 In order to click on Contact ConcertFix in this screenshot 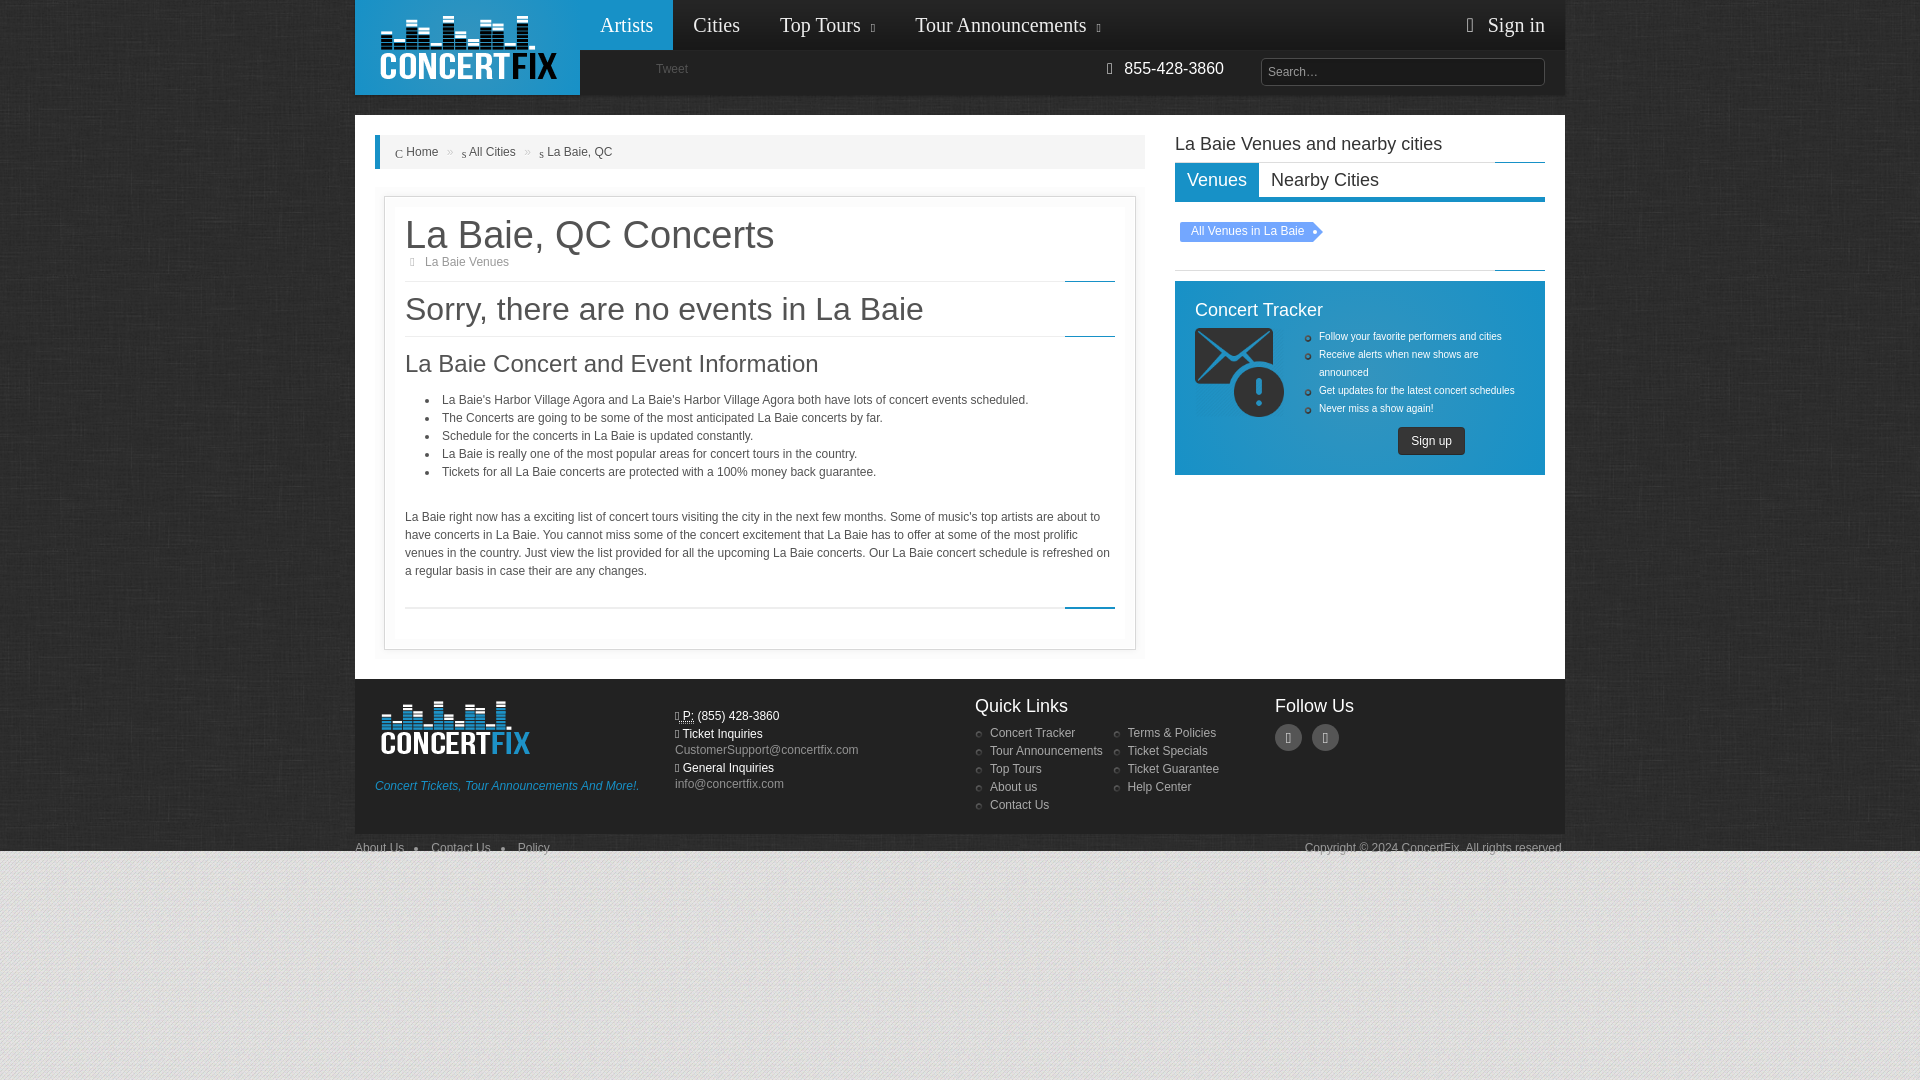, I will do `click(460, 848)`.